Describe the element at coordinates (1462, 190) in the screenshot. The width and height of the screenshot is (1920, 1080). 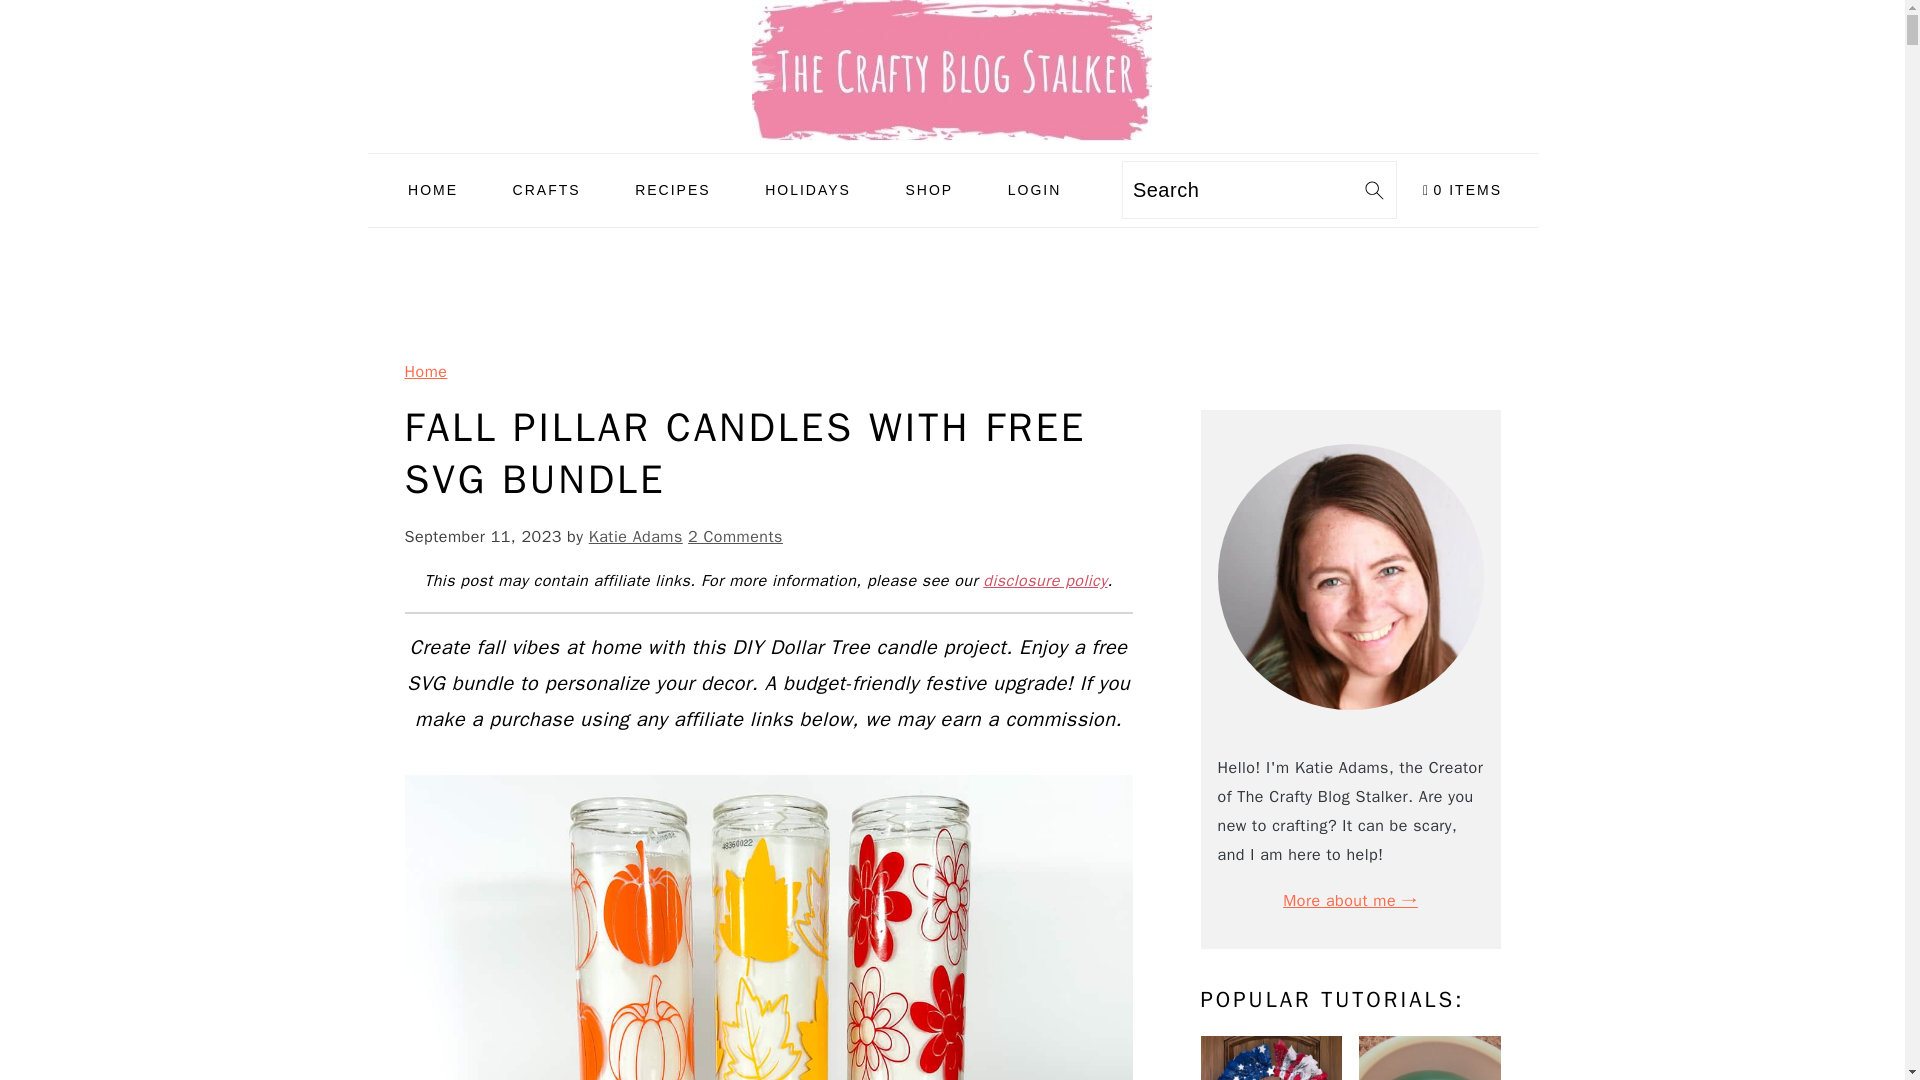
I see `0 ITEMS` at that location.